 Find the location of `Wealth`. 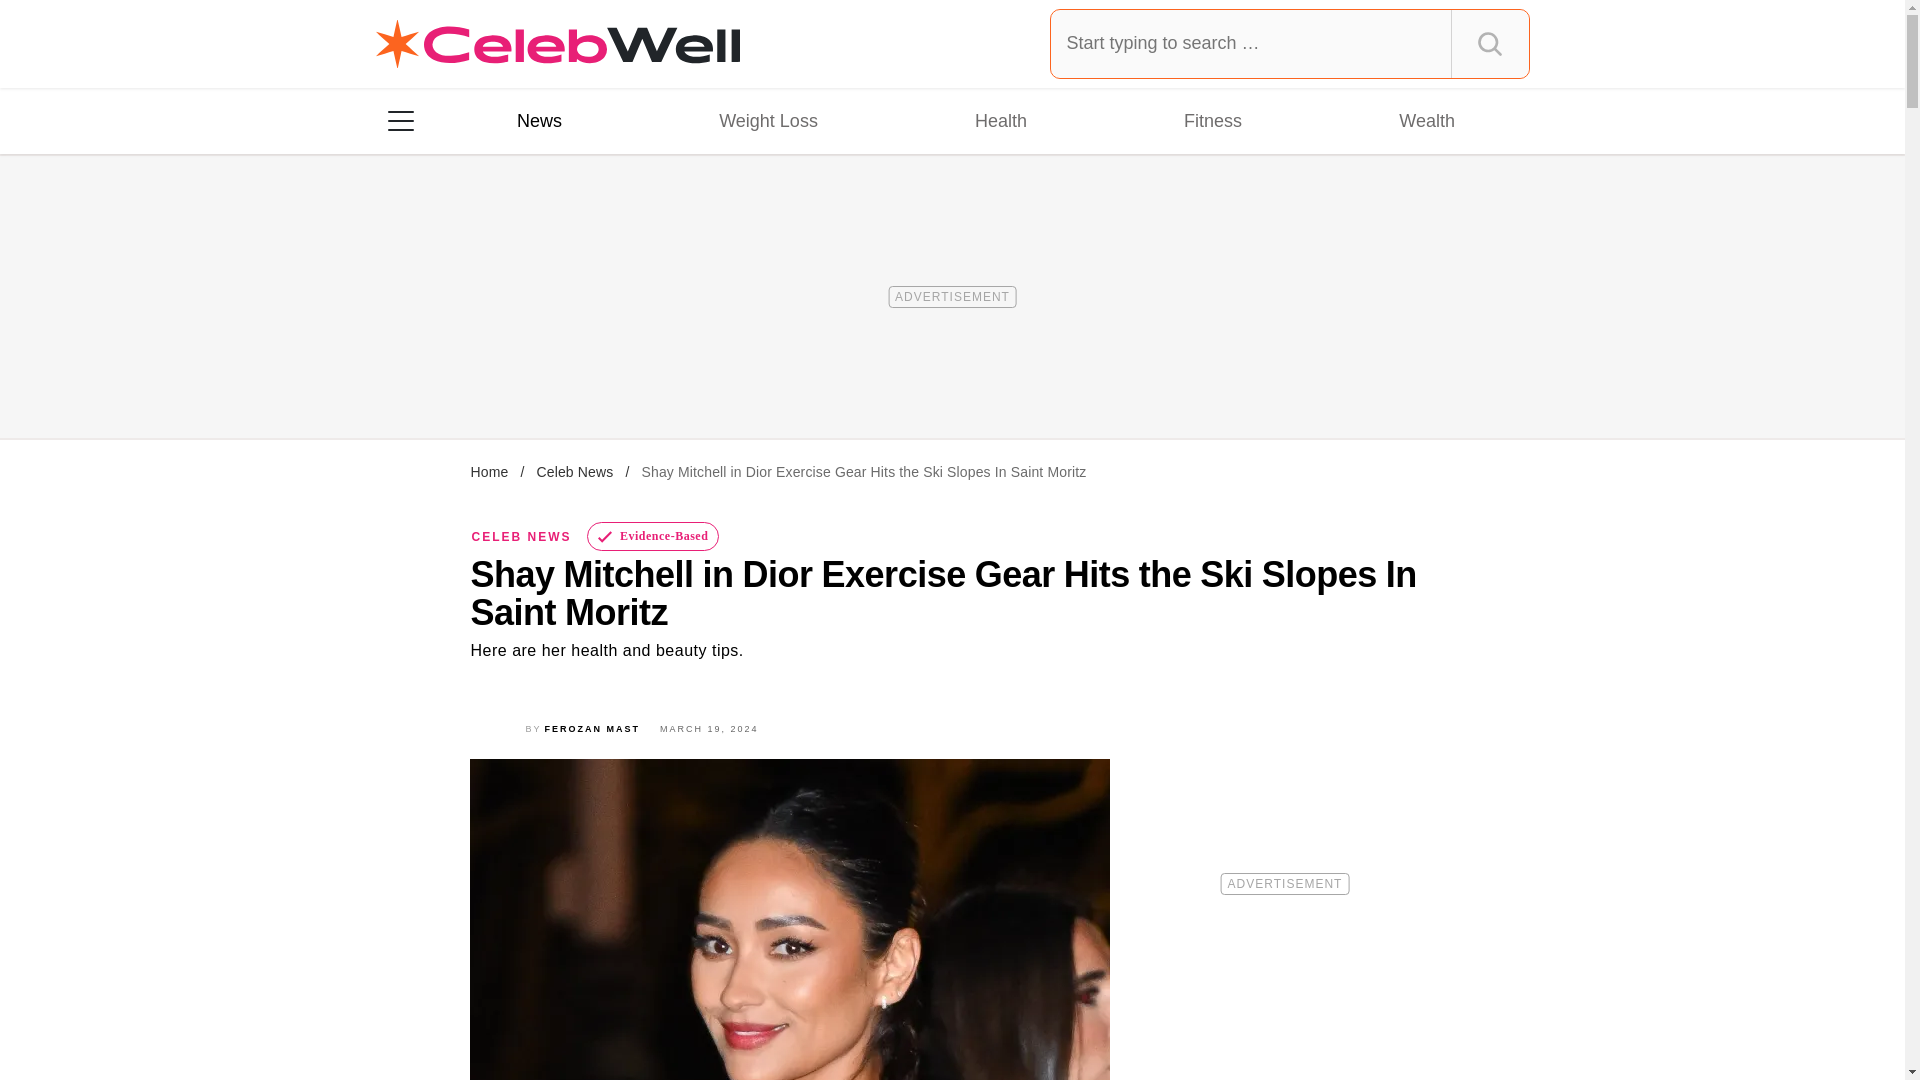

Wealth is located at coordinates (1426, 120).